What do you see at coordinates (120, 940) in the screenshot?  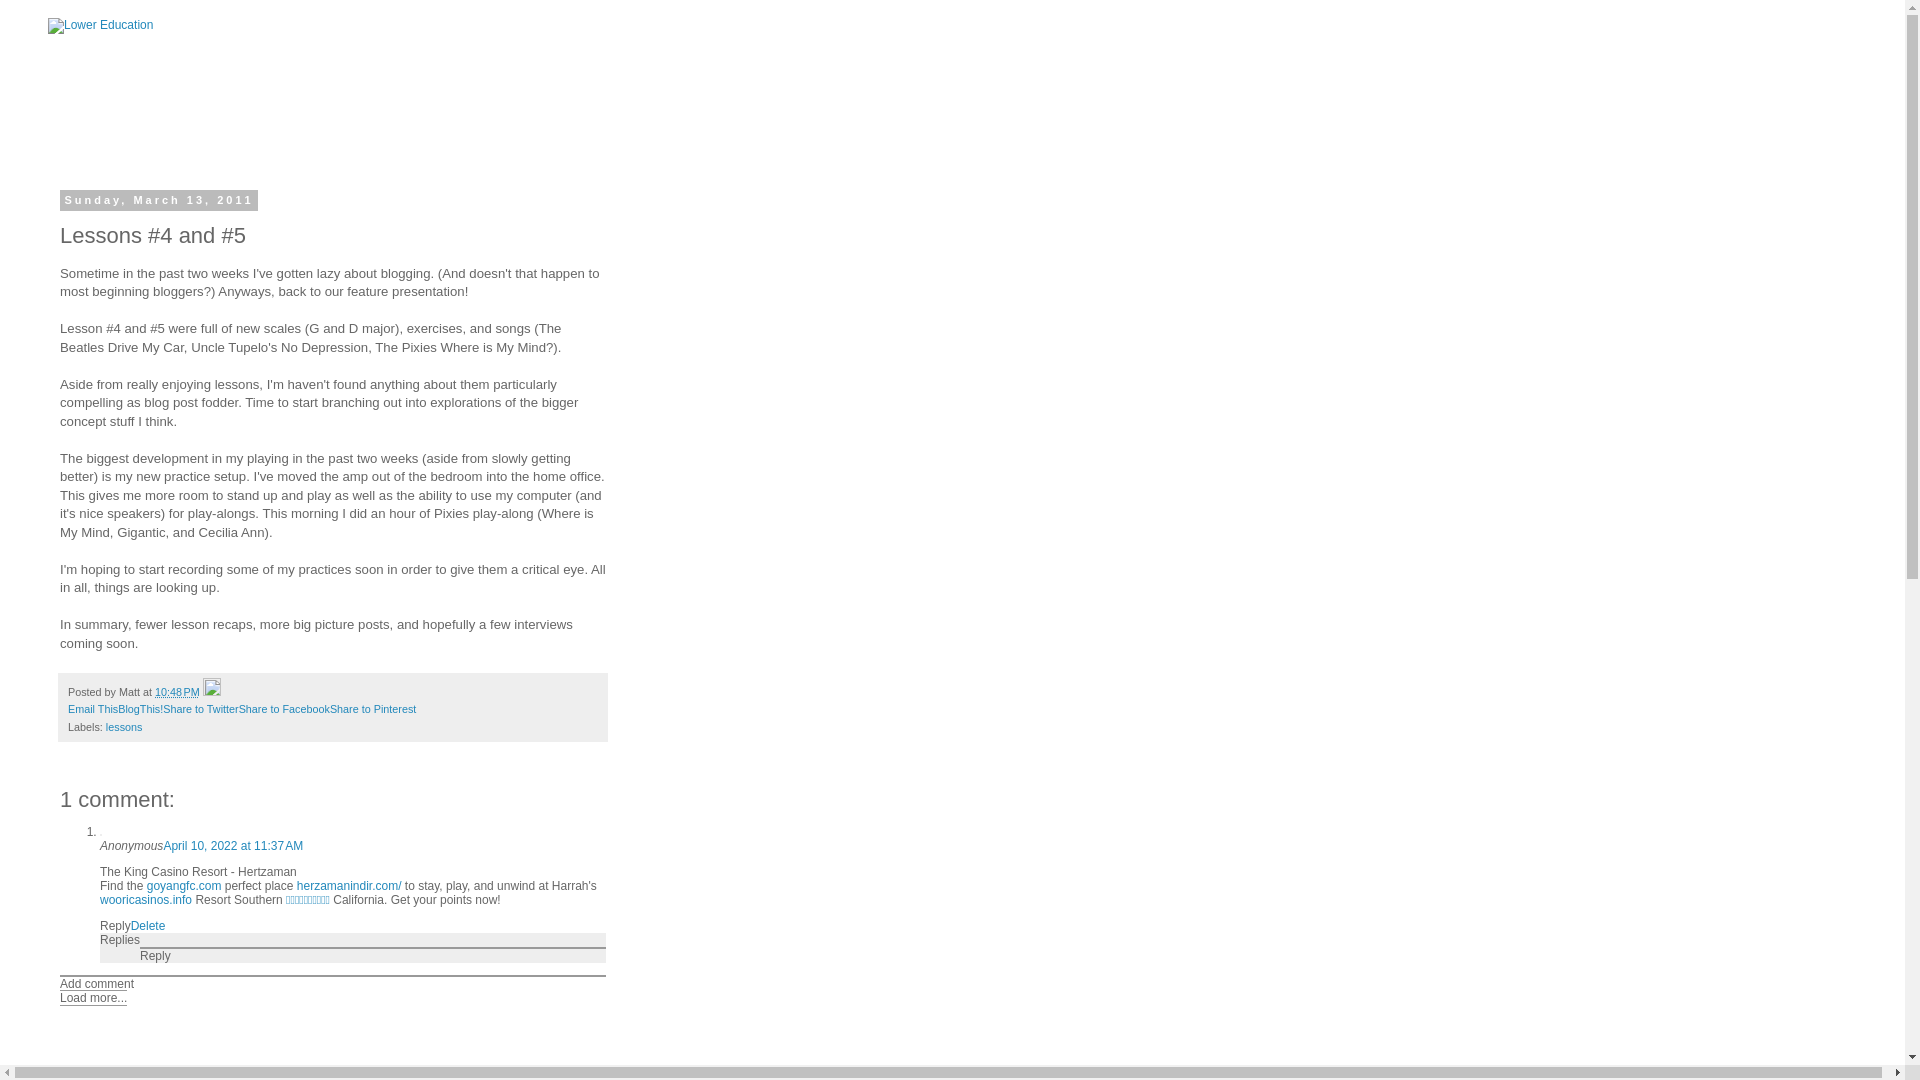 I see `Replies` at bounding box center [120, 940].